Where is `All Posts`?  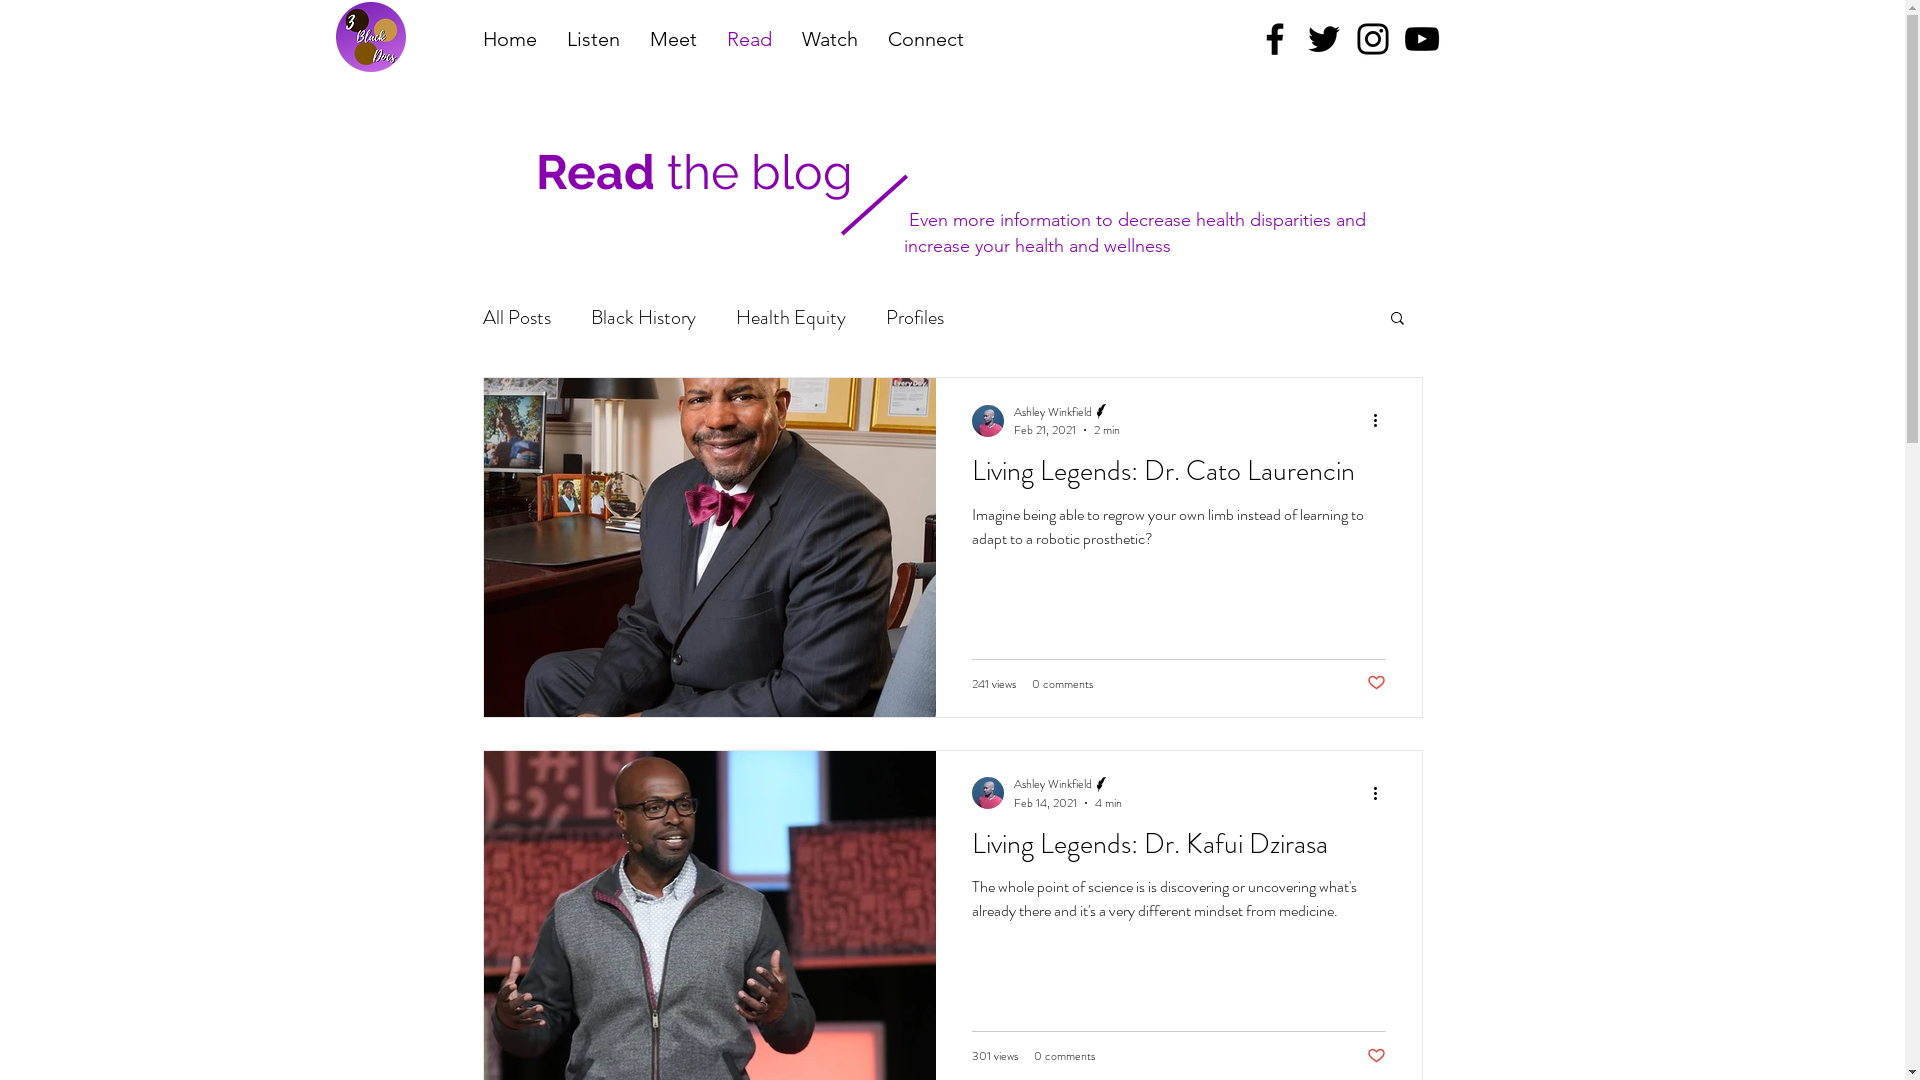 All Posts is located at coordinates (516, 316).